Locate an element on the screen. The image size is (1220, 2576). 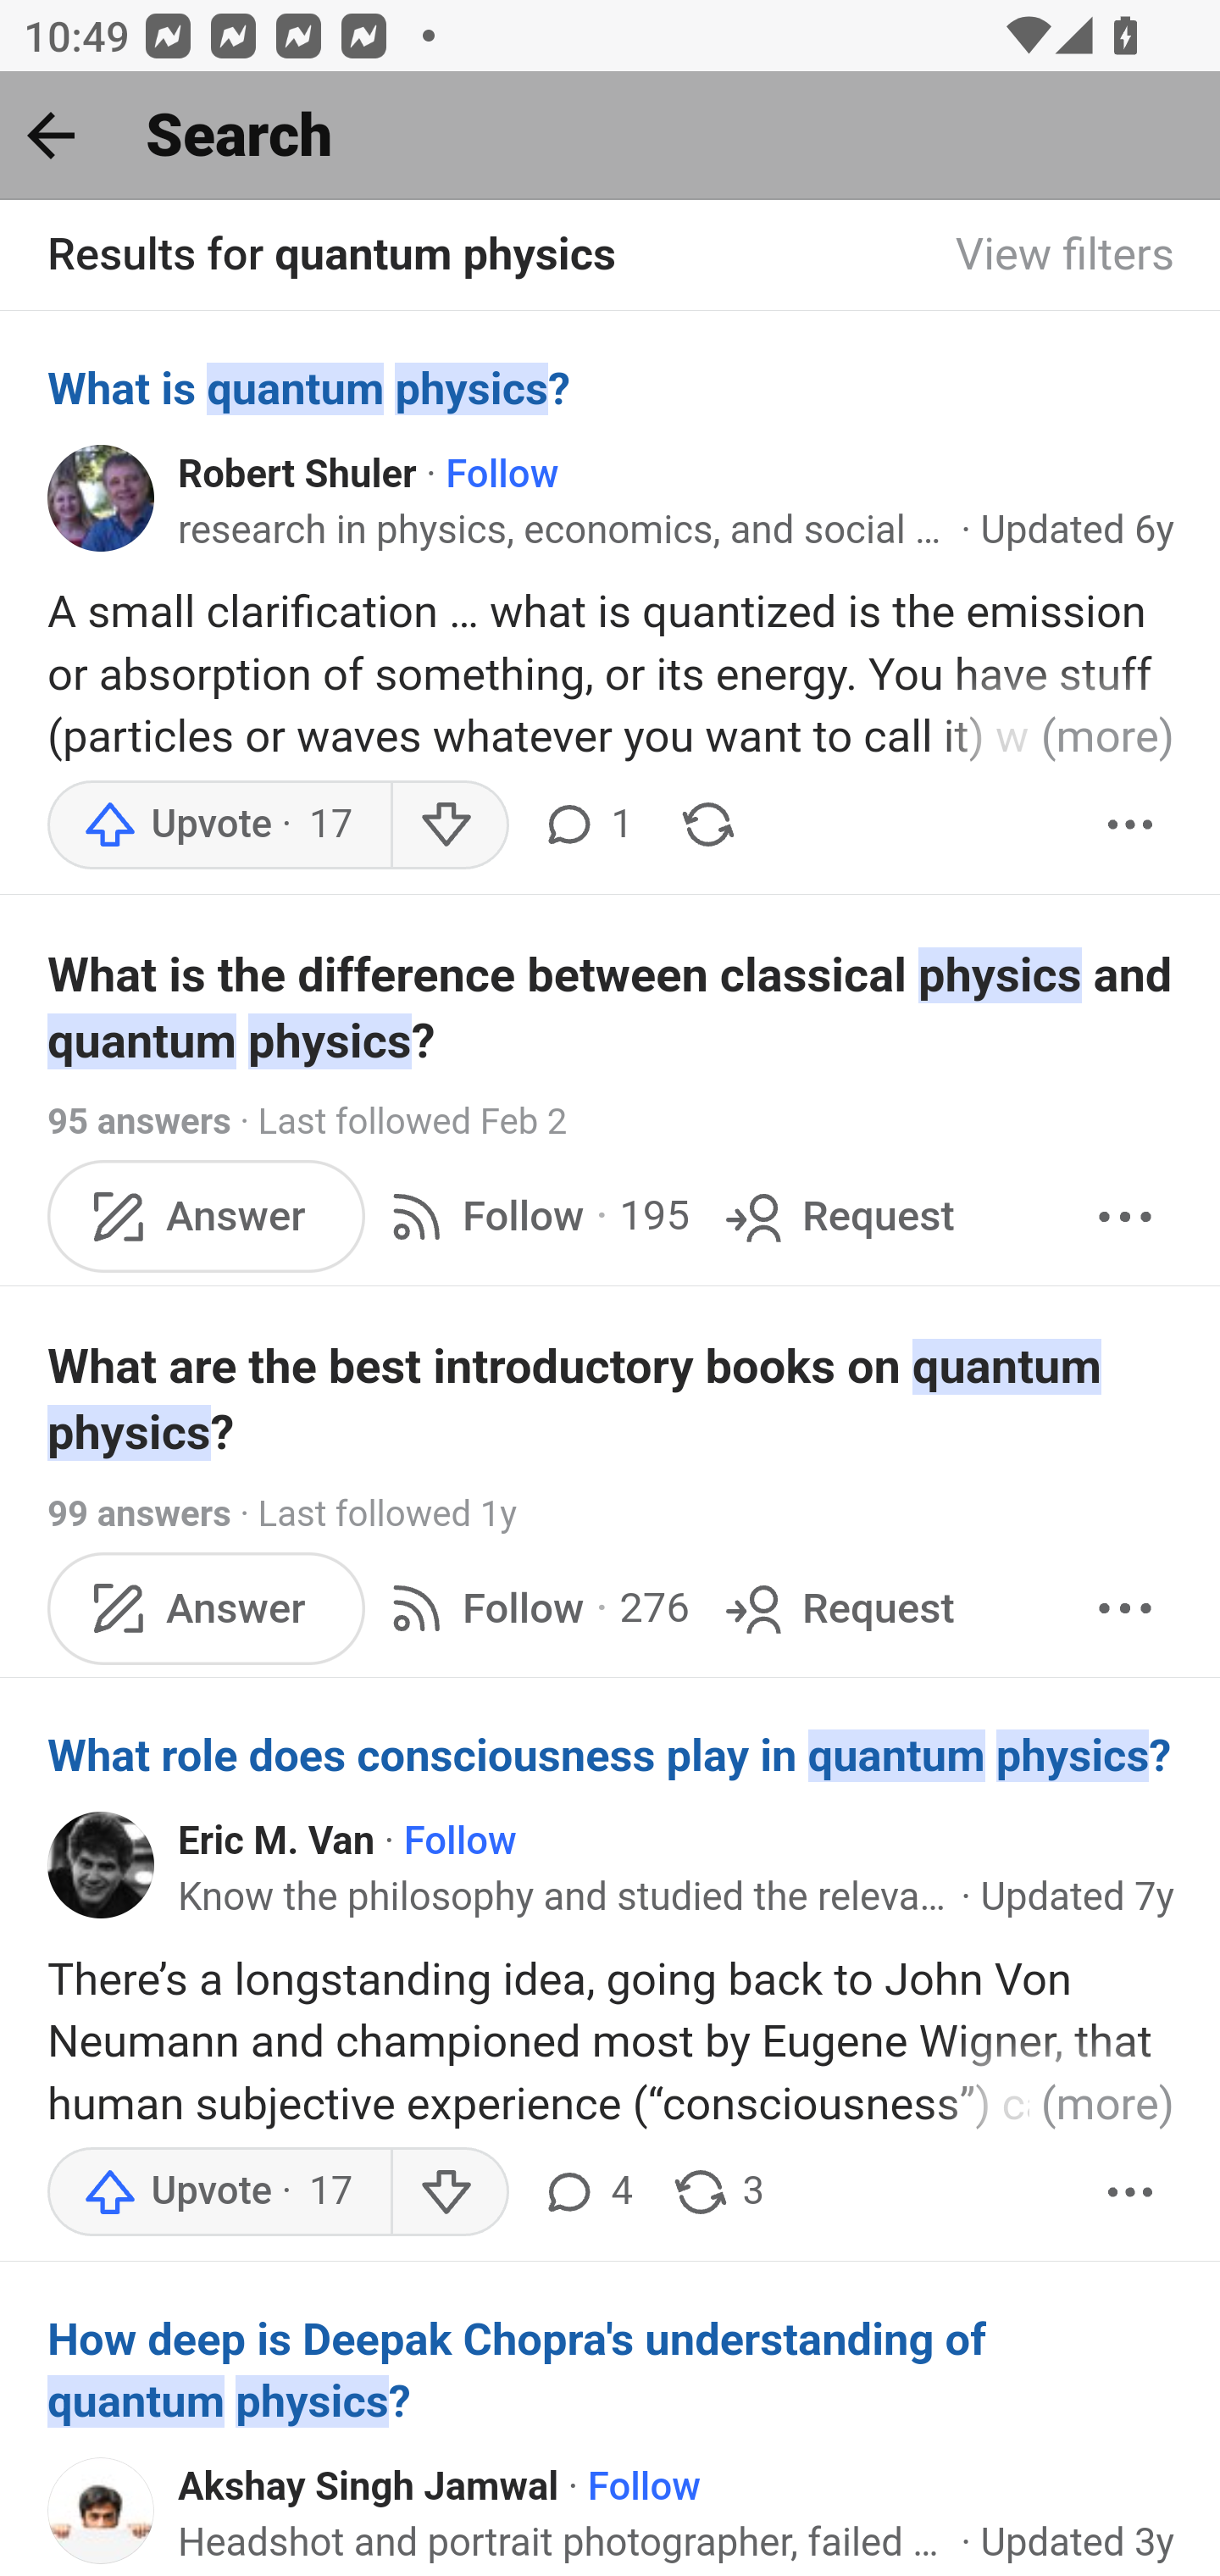
Updated 3y Updated  3 y is located at coordinates (1078, 2542).